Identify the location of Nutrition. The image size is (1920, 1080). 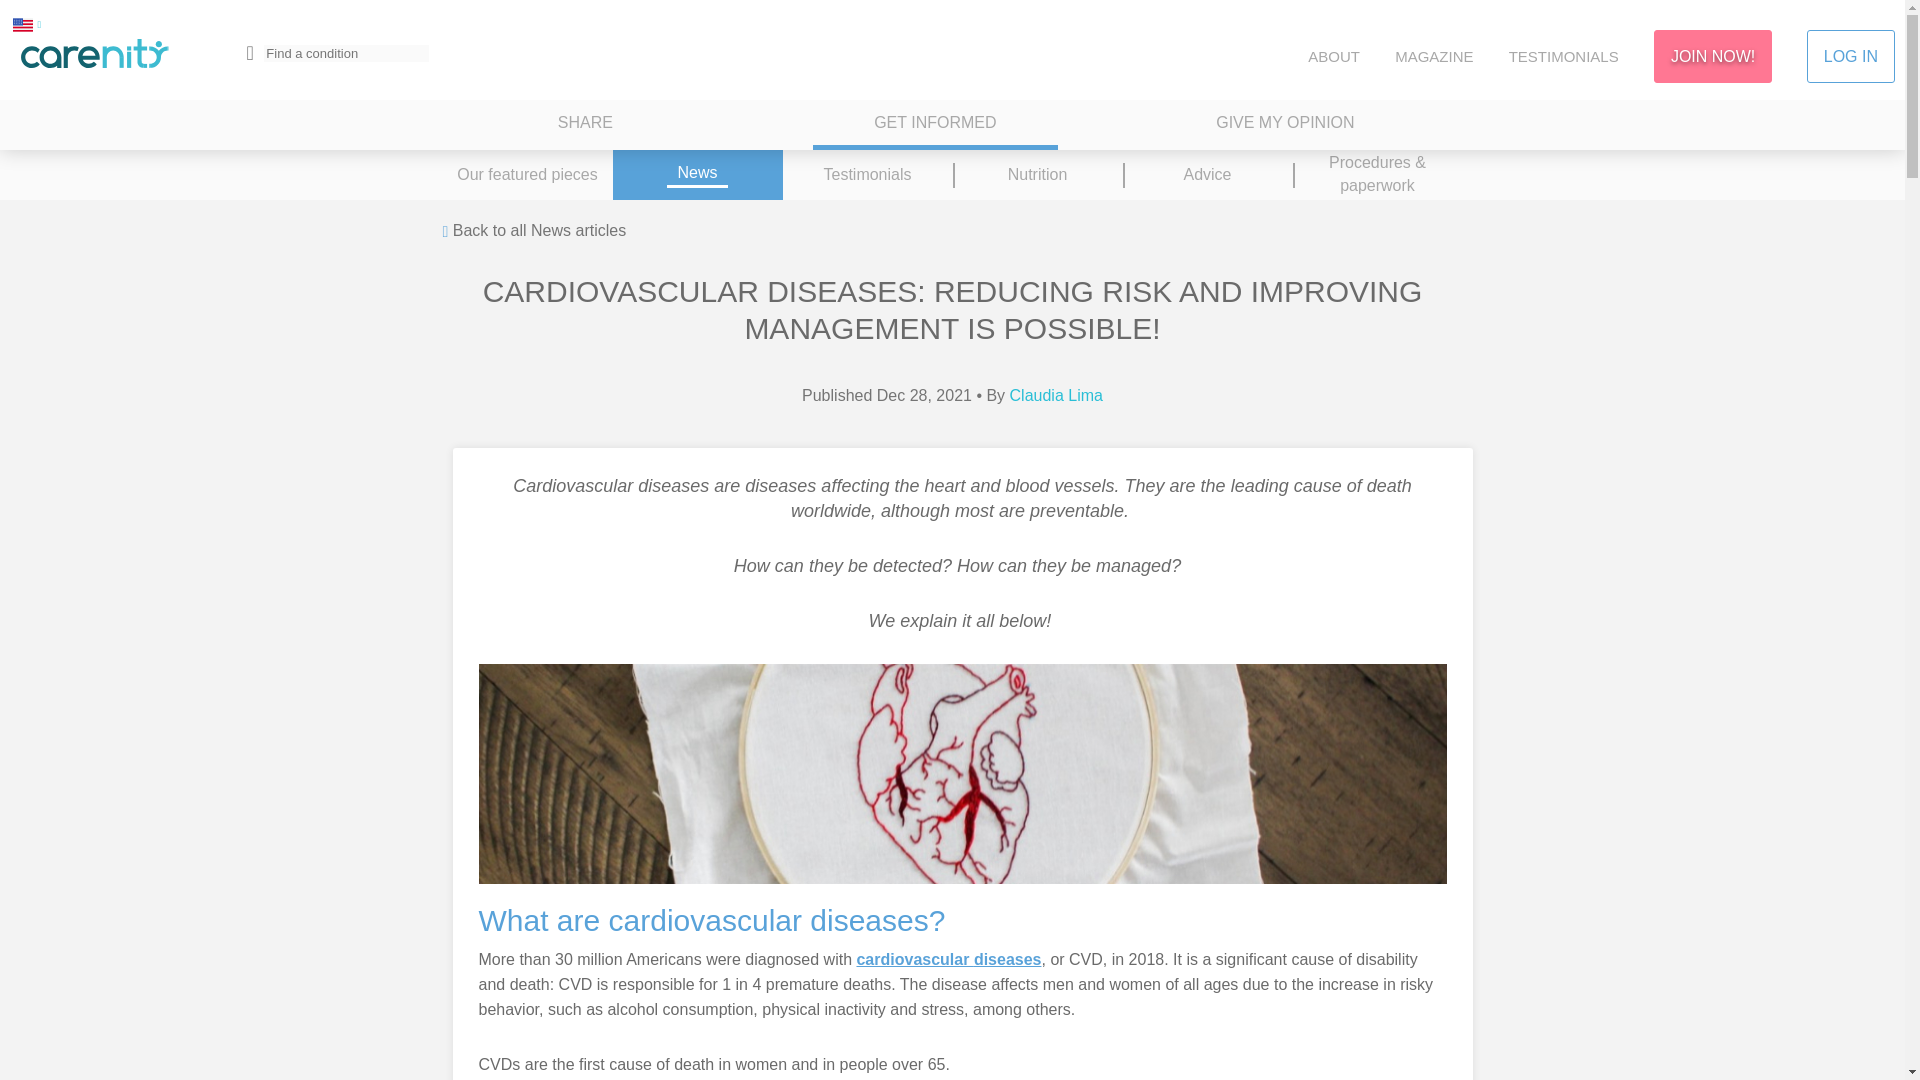
(1036, 174).